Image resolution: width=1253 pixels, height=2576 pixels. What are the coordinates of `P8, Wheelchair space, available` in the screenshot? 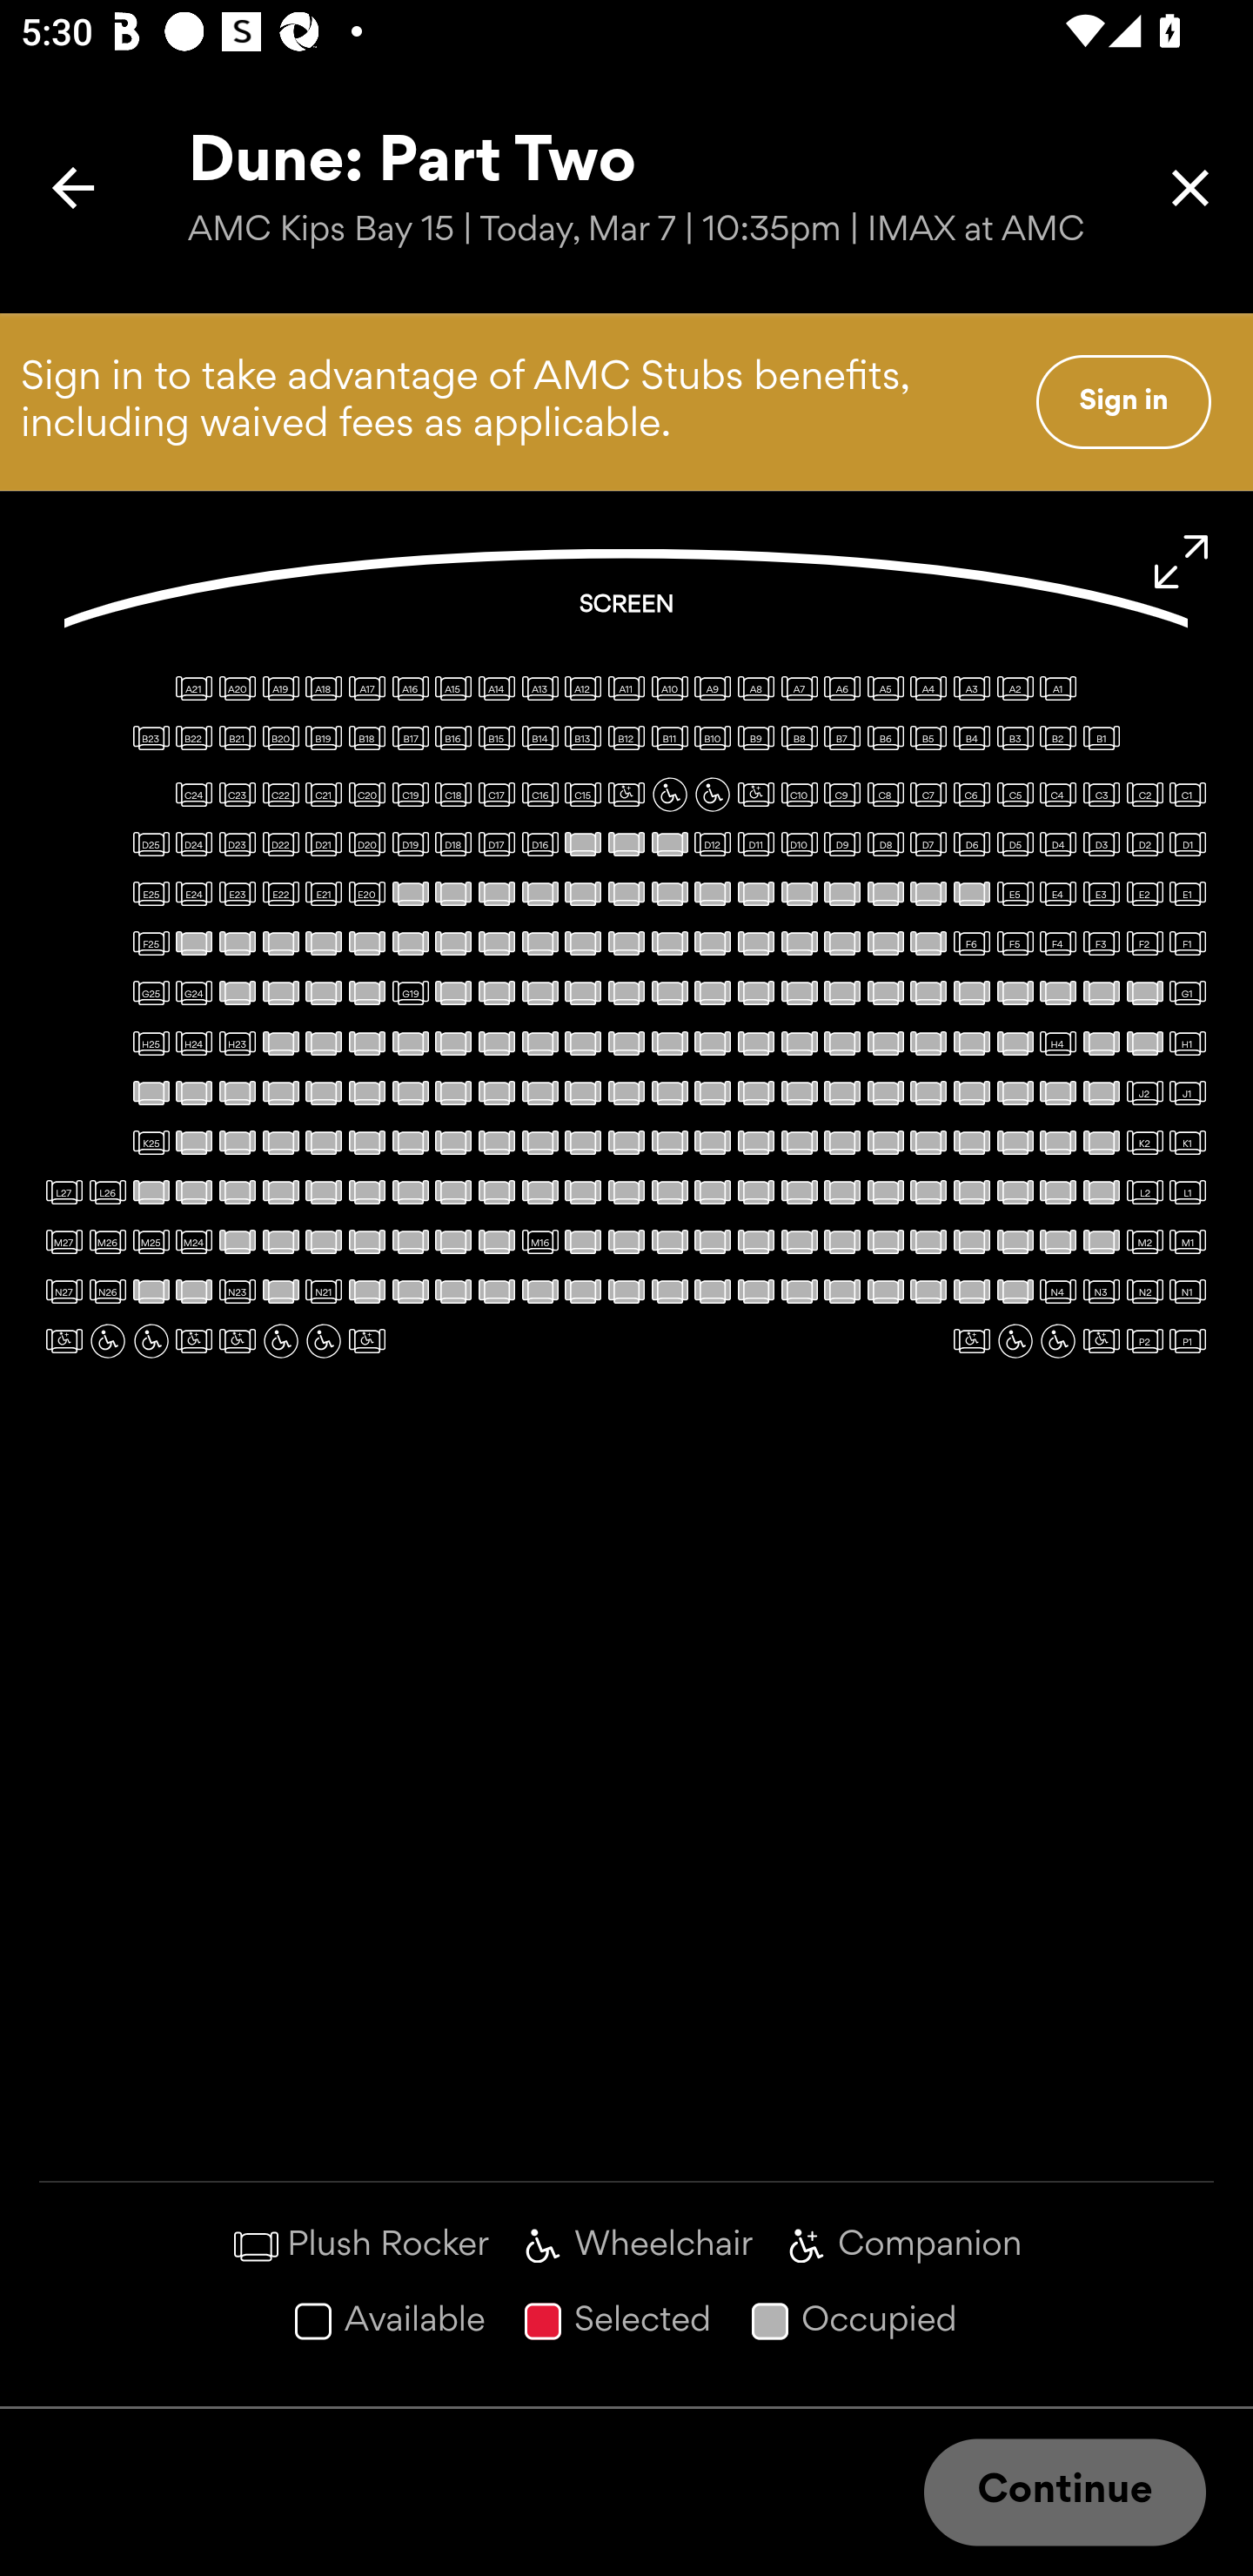 It's located at (324, 1340).